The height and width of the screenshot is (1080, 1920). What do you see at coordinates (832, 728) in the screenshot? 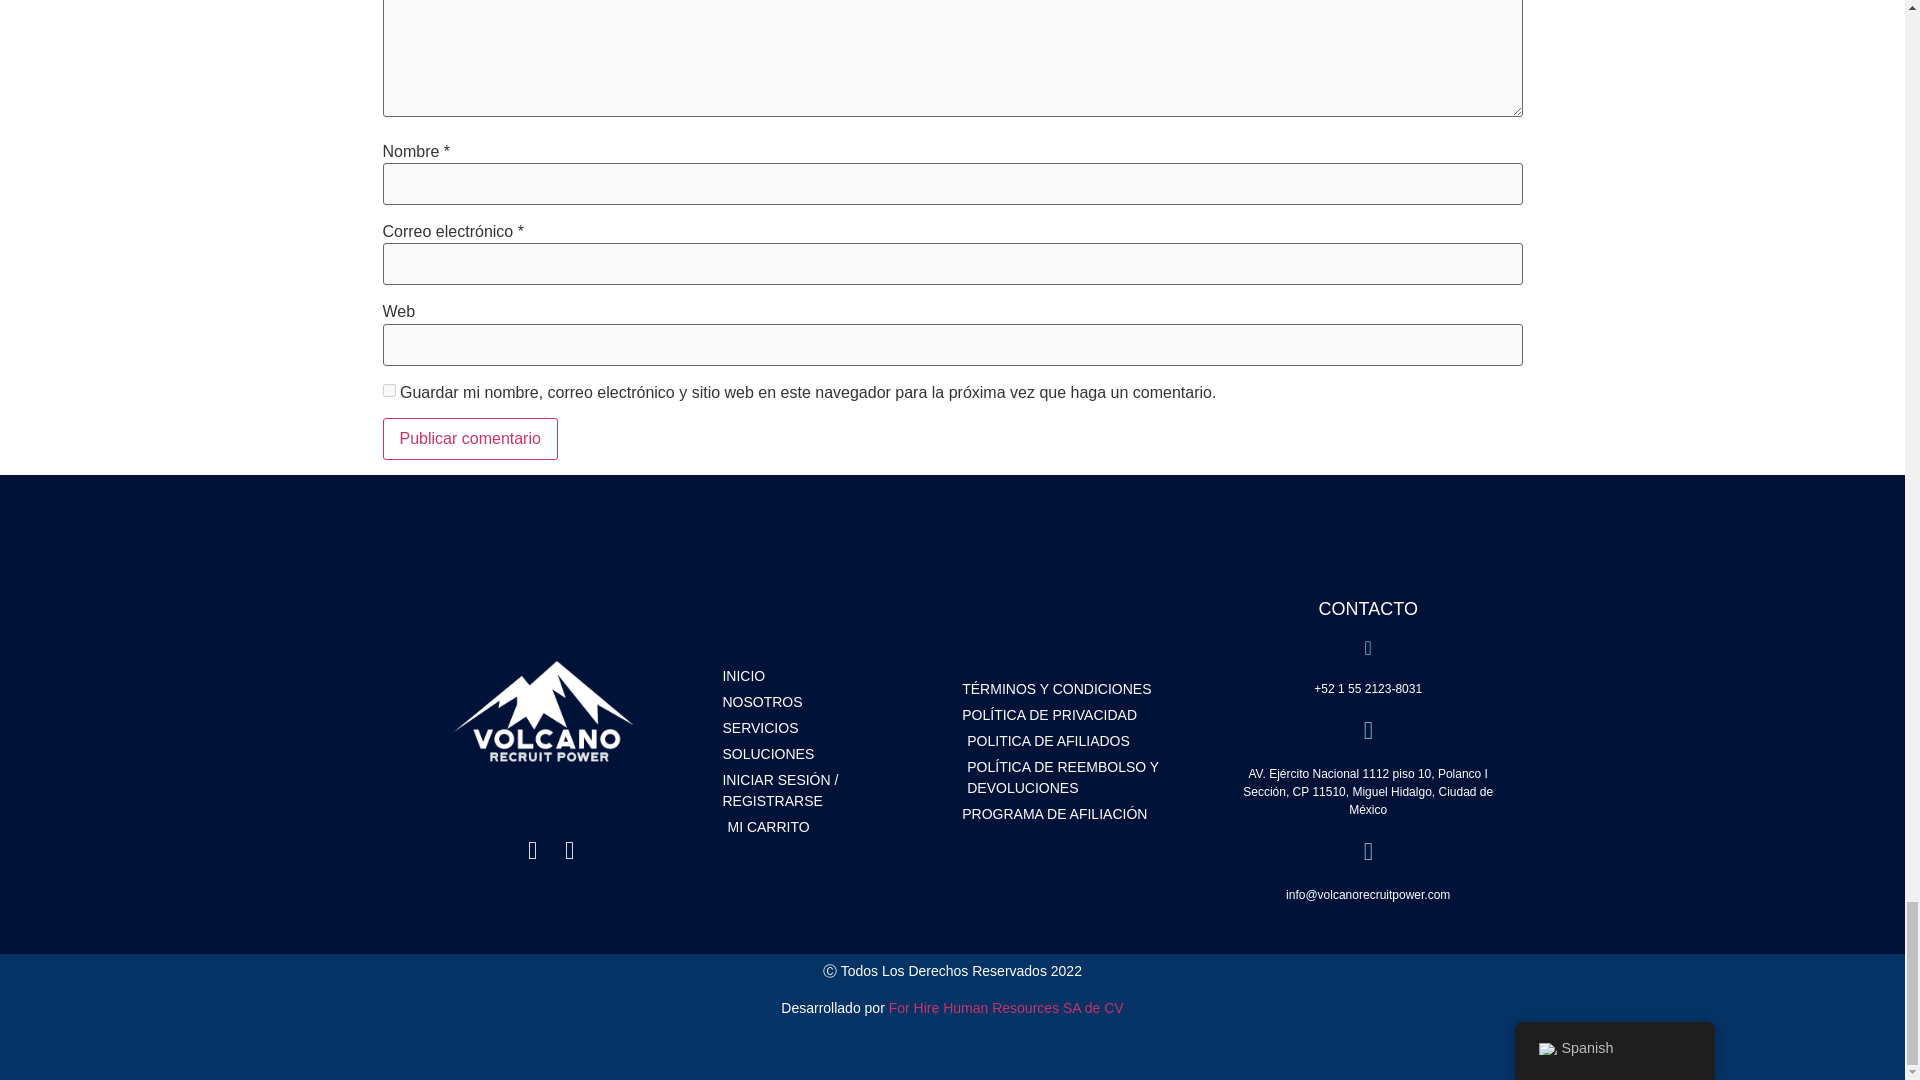
I see `SERVICIOS` at bounding box center [832, 728].